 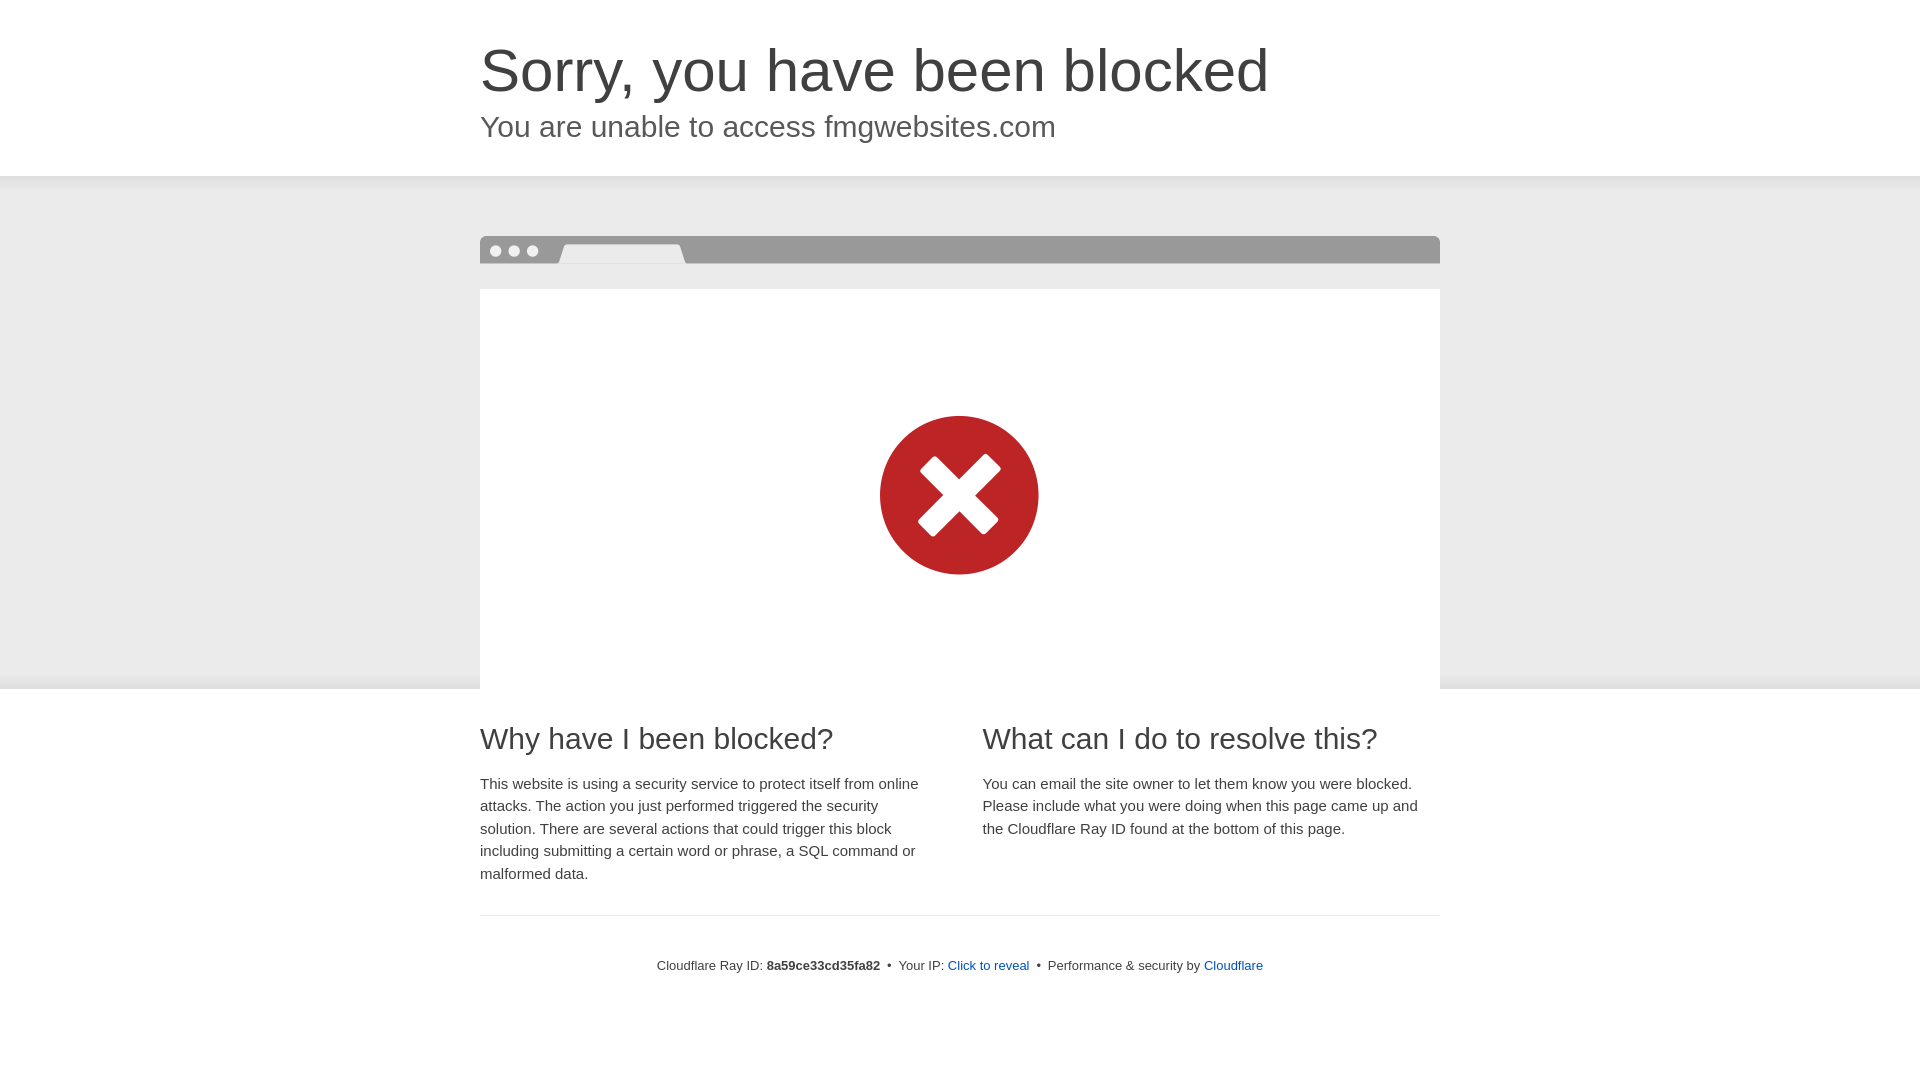 I want to click on Click to reveal, so click(x=988, y=966).